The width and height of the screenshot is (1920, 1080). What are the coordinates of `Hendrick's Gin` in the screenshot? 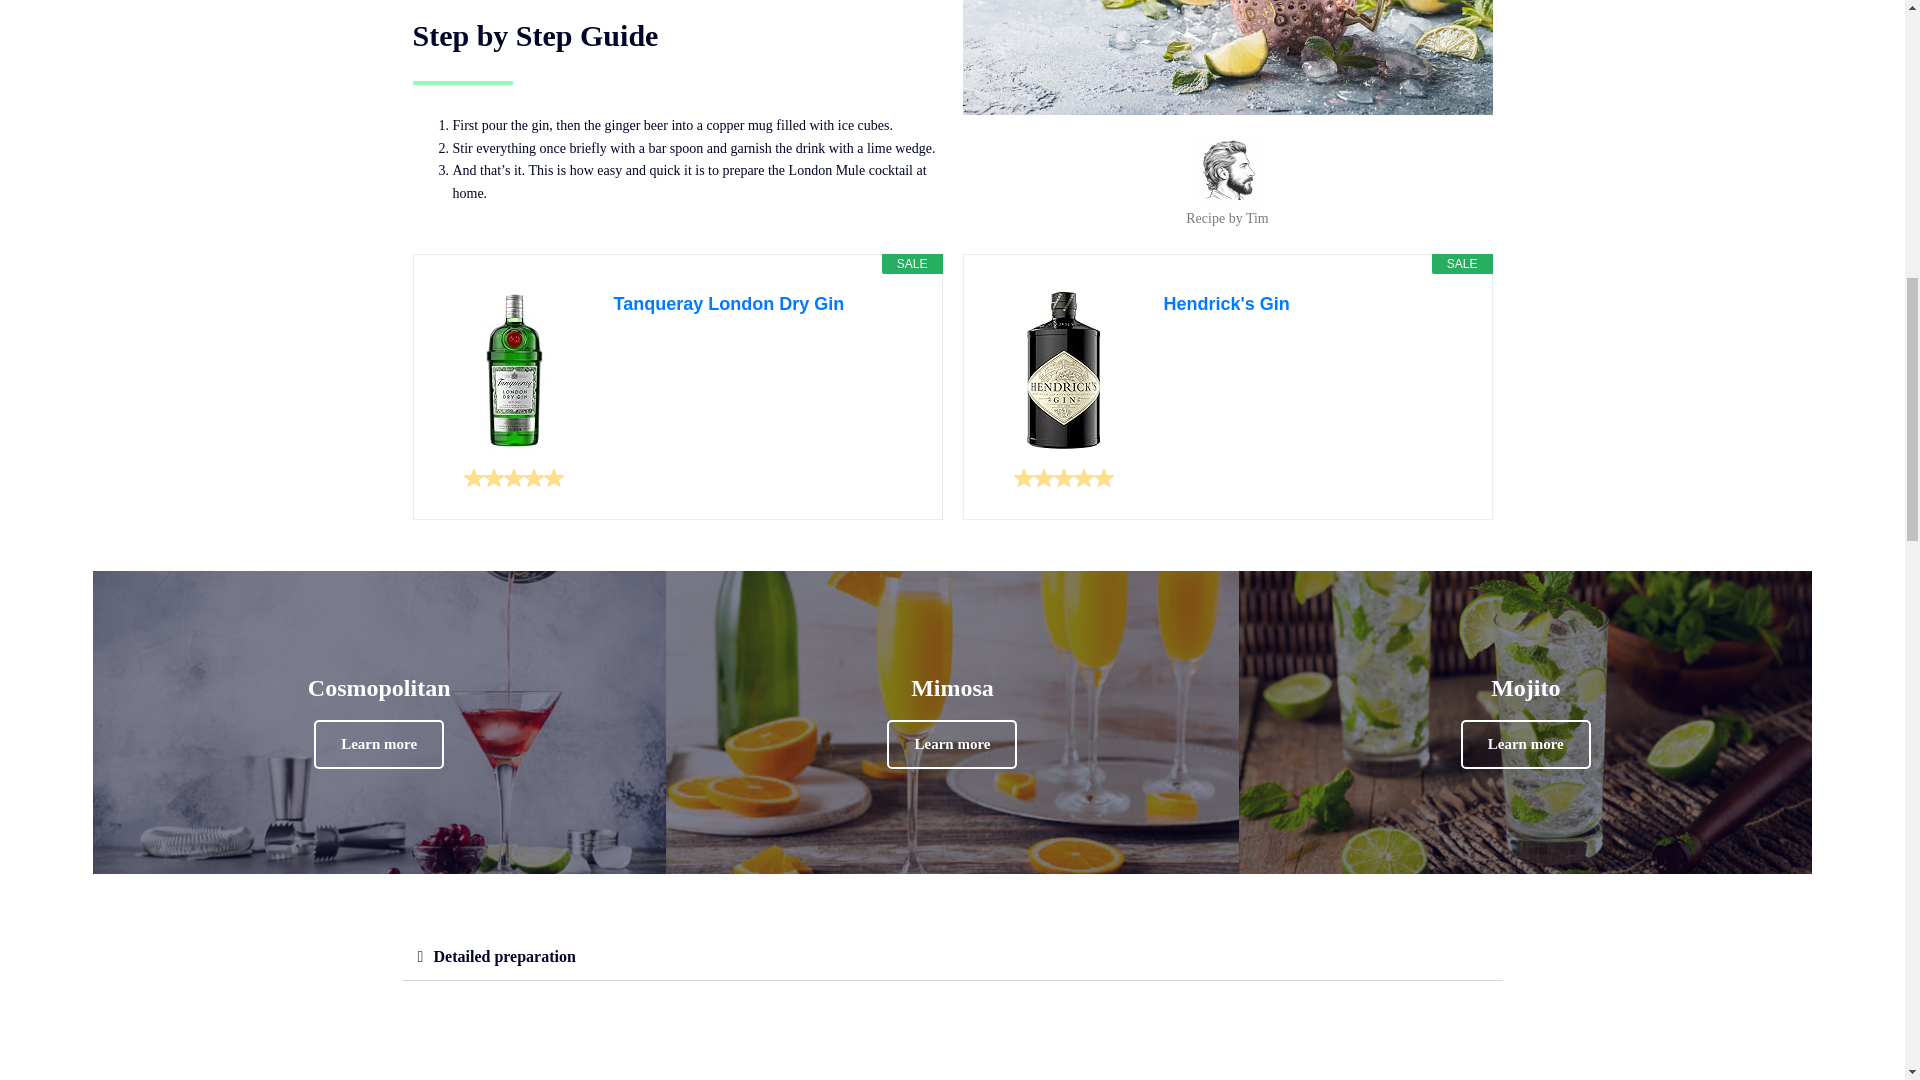 It's located at (1064, 370).